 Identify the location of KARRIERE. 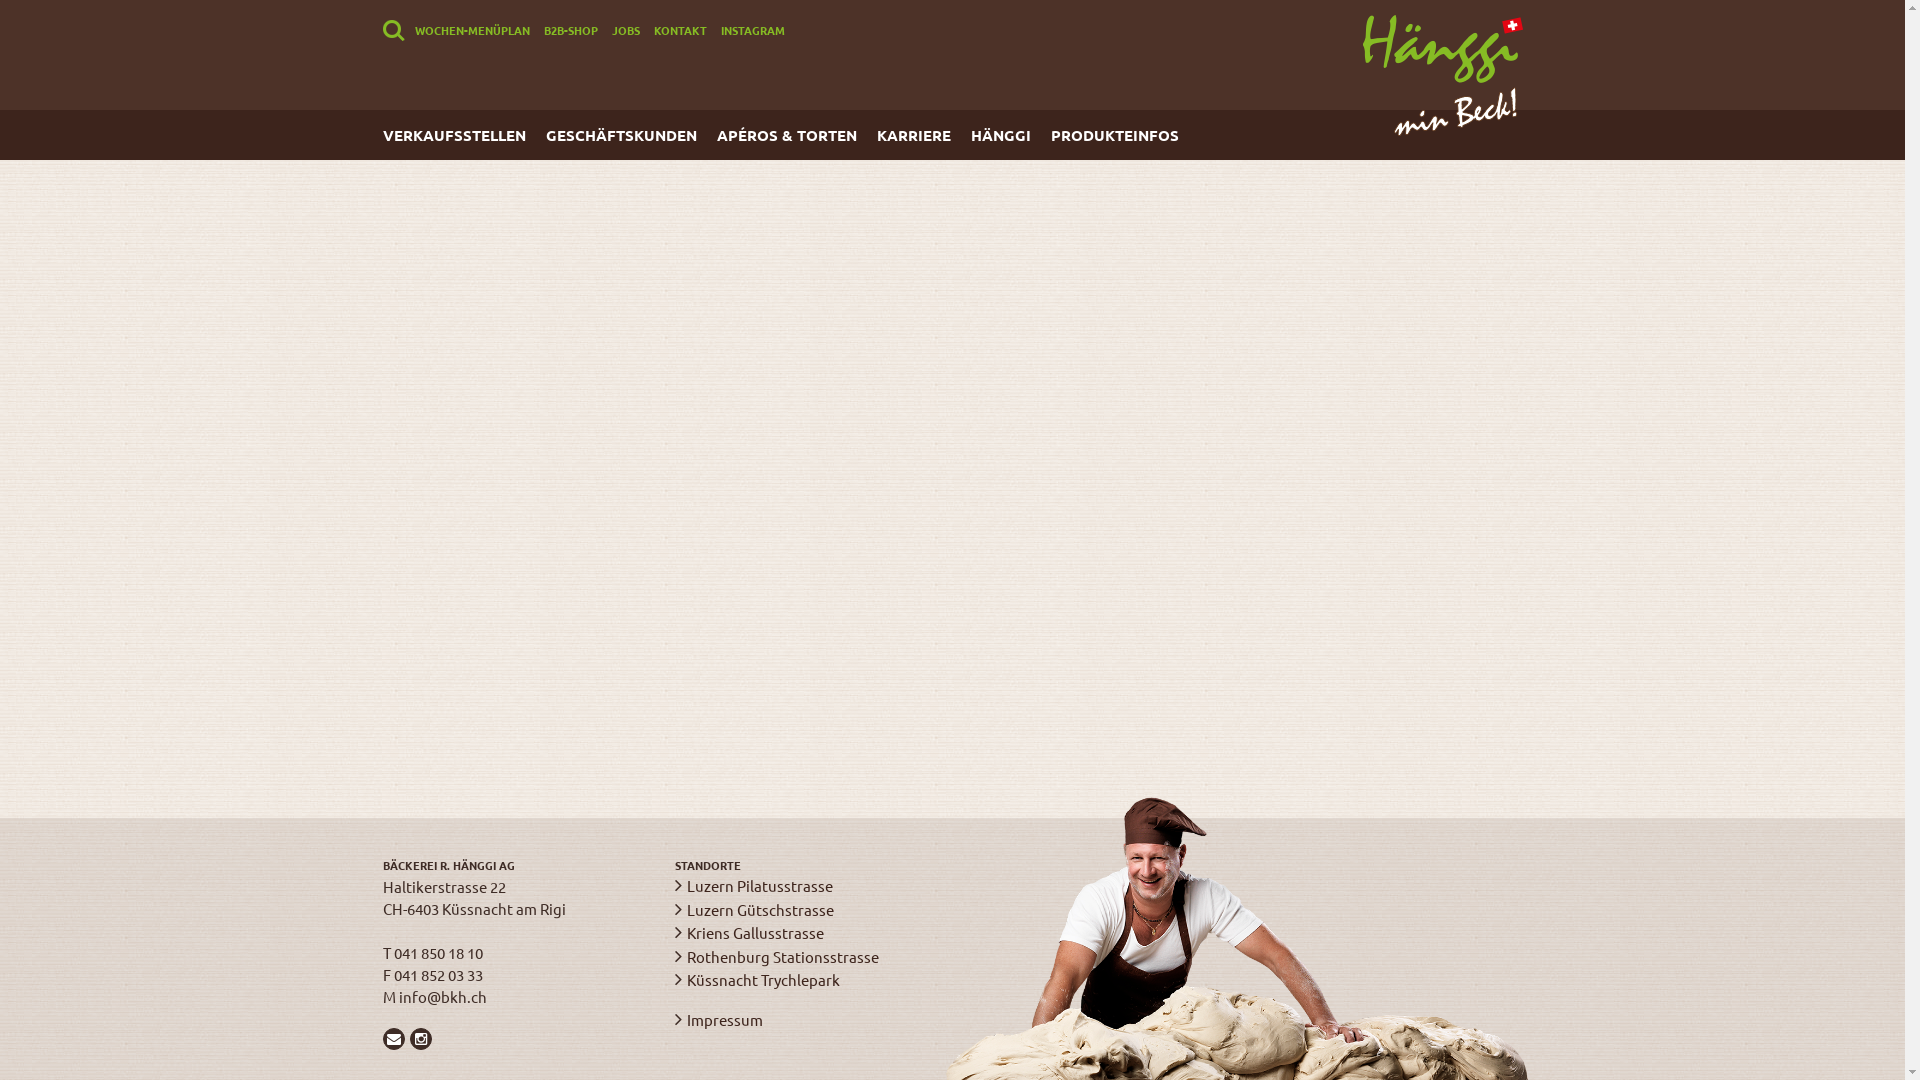
(923, 135).